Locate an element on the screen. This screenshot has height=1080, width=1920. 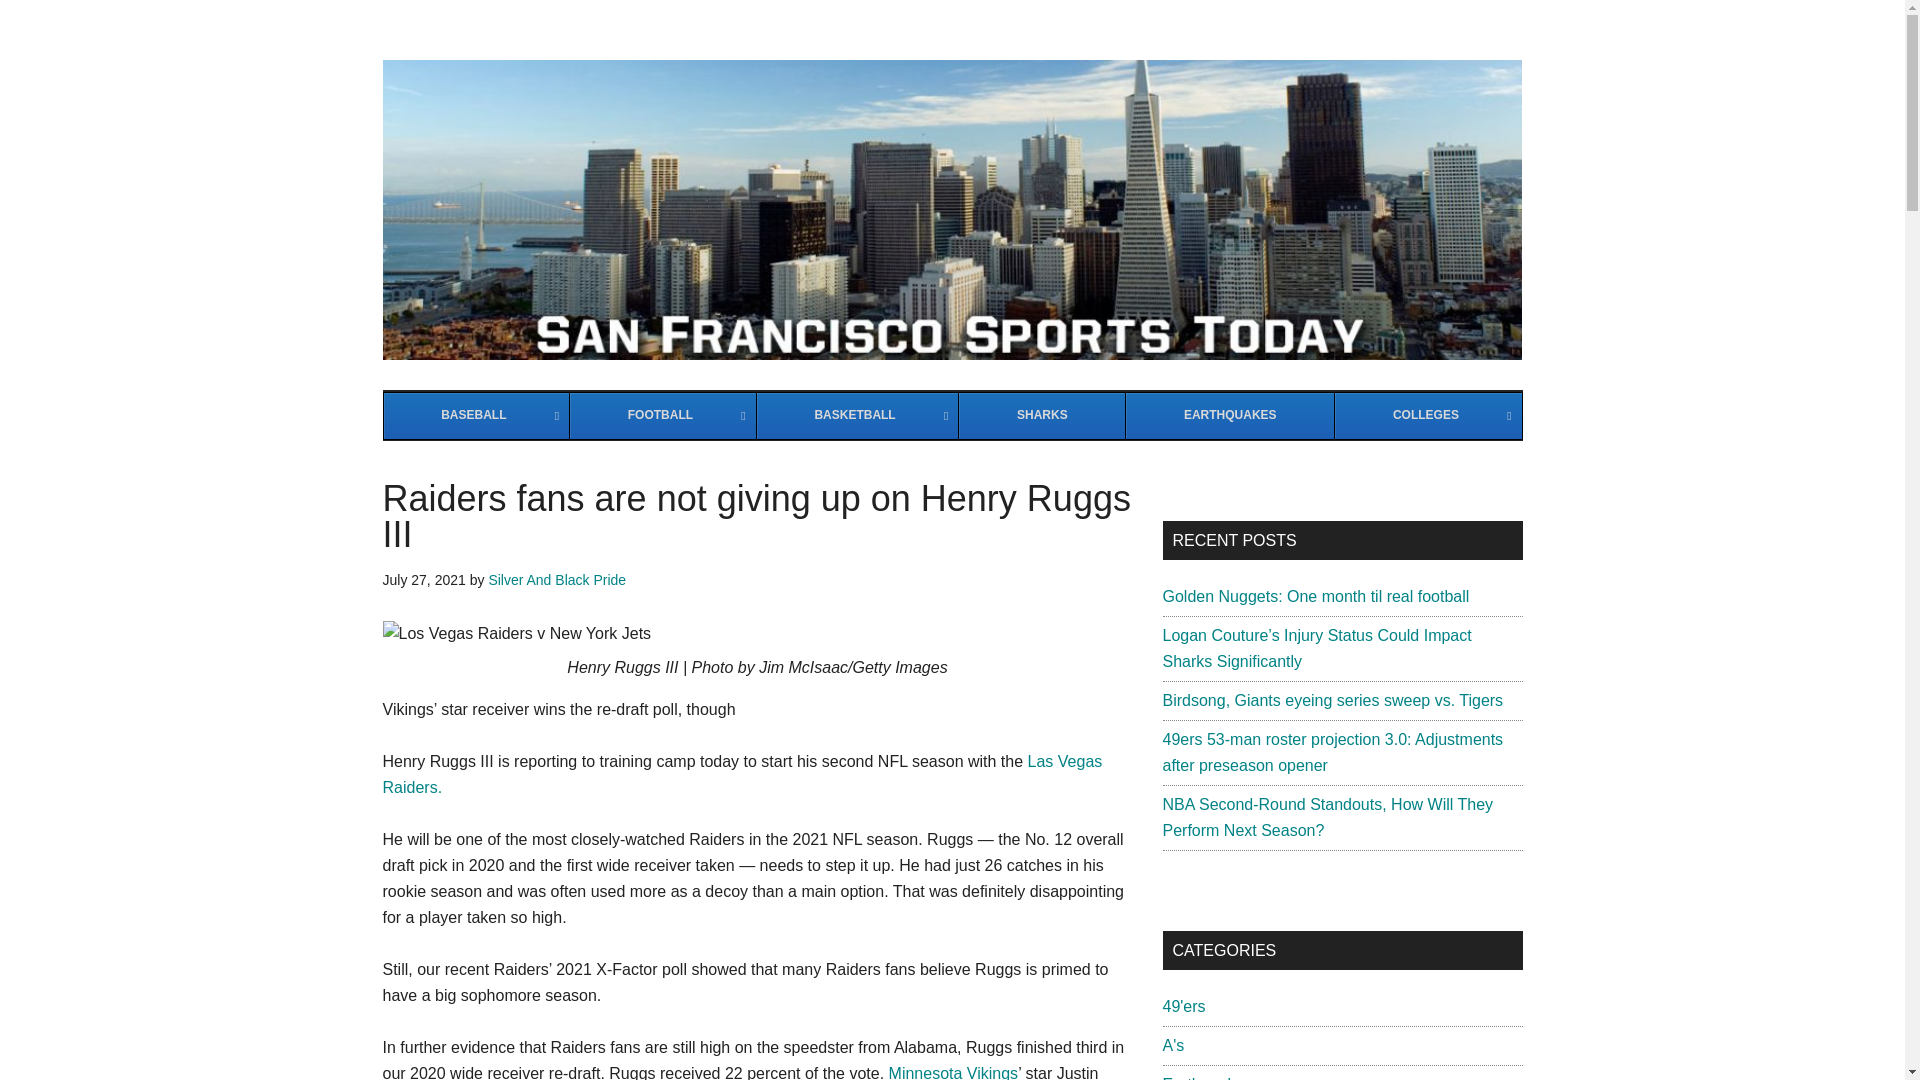
BASKETBALL is located at coordinates (857, 416).